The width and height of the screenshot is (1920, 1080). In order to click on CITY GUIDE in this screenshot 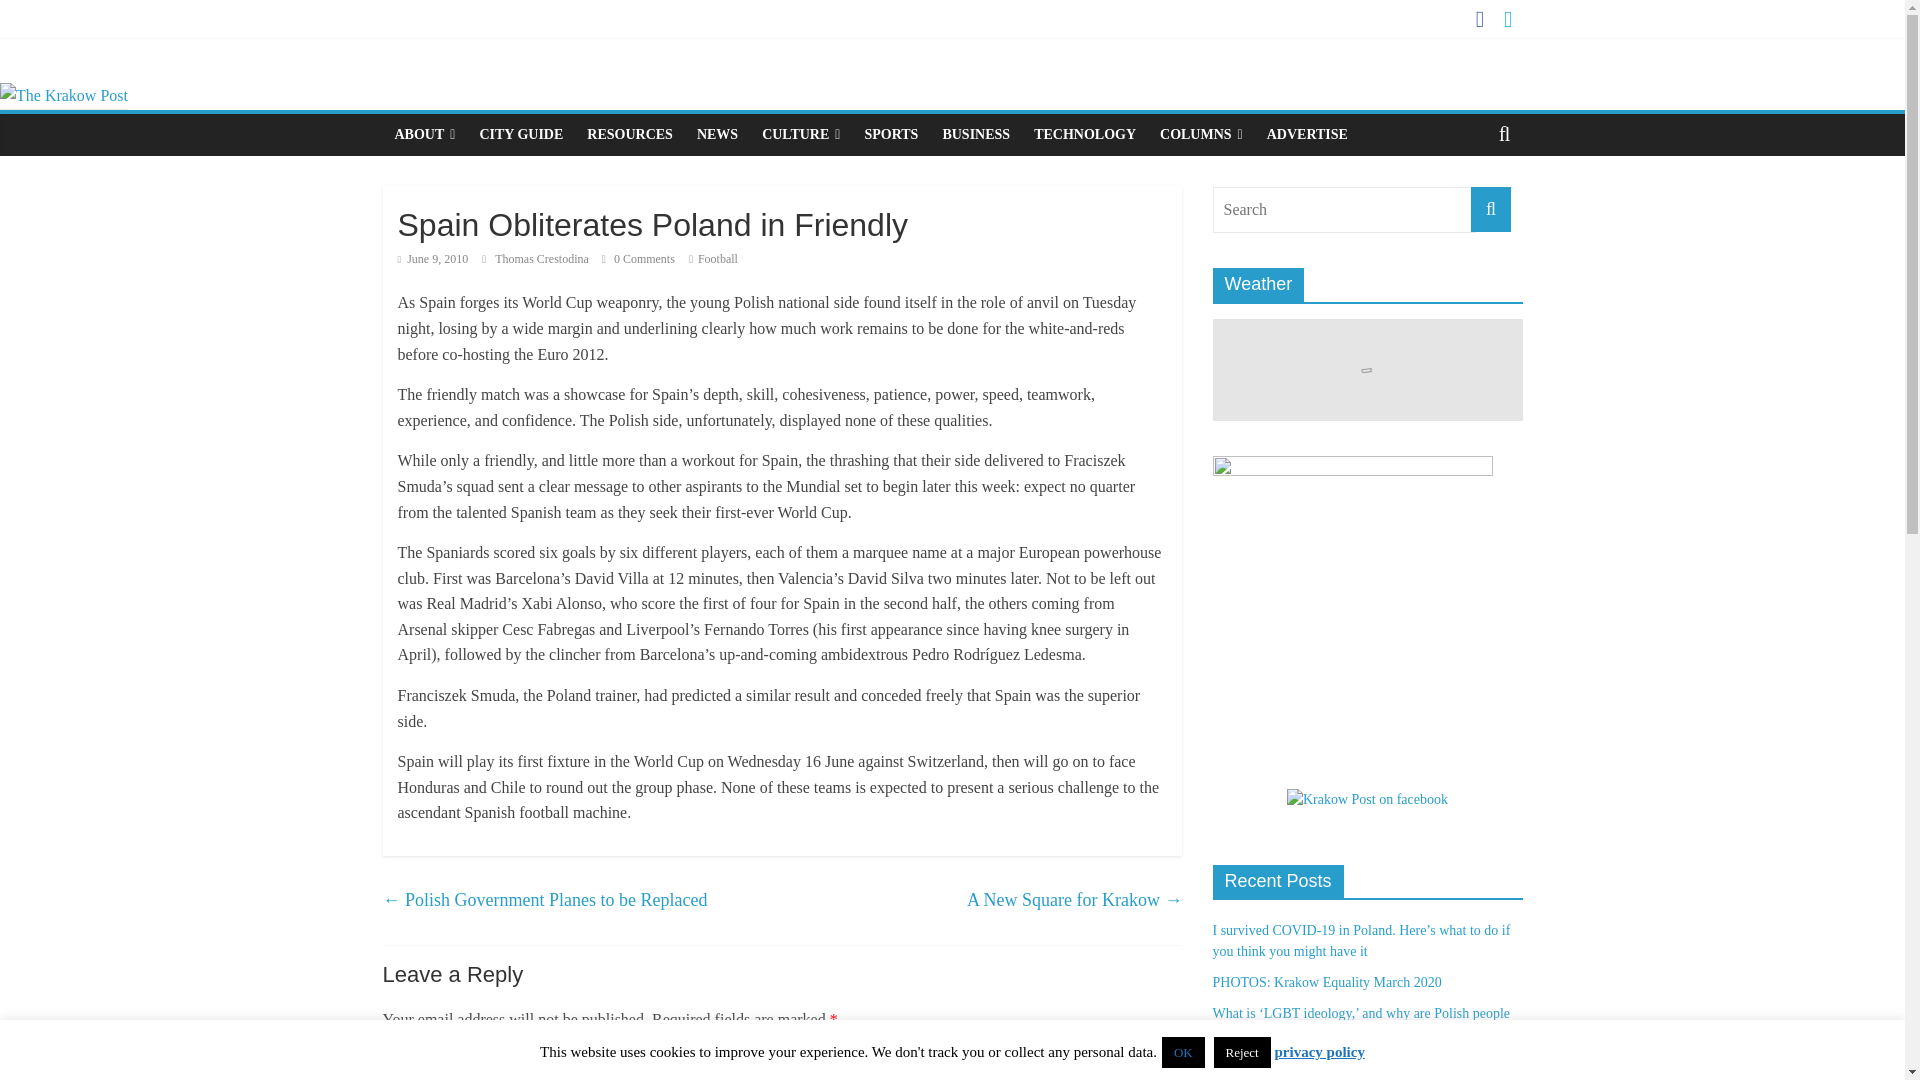, I will do `click(520, 134)`.